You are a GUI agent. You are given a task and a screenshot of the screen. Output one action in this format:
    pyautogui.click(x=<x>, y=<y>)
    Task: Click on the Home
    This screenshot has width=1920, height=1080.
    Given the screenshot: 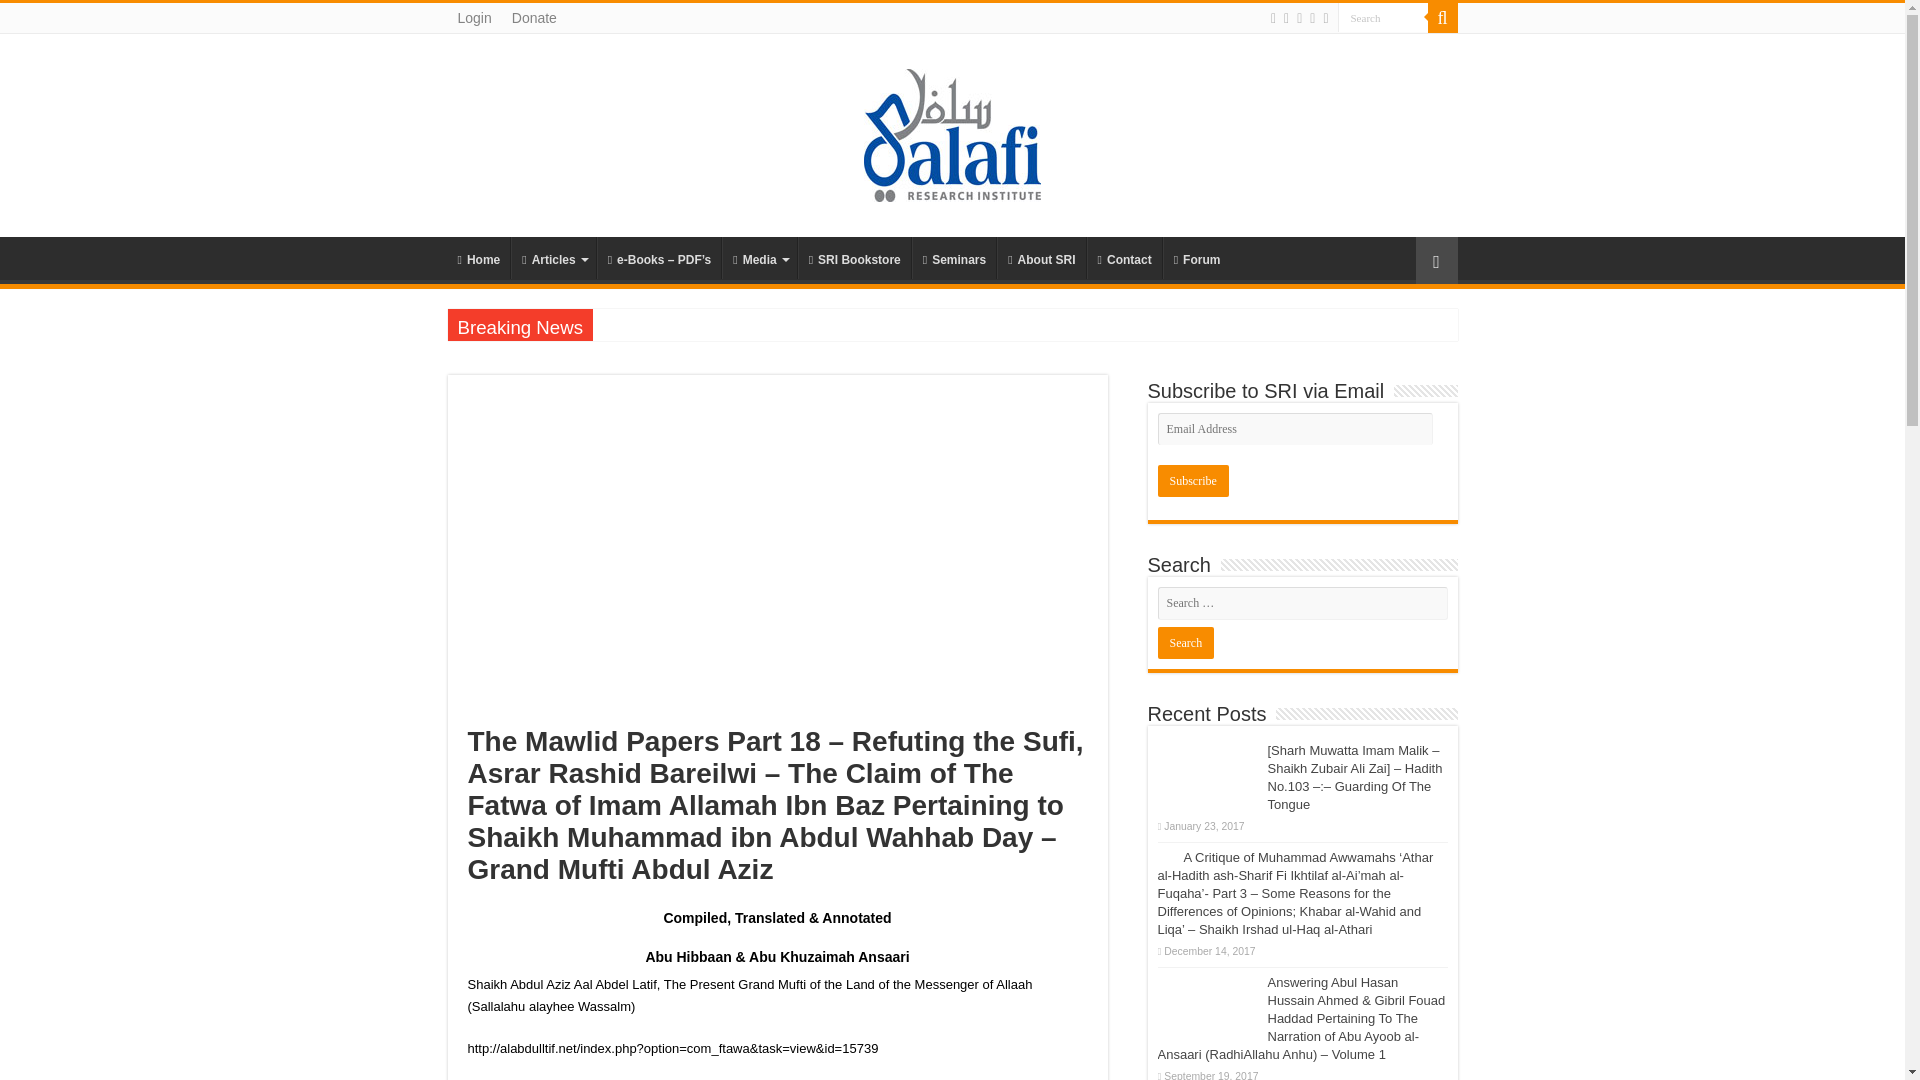 What is the action you would take?
    pyautogui.click(x=478, y=257)
    